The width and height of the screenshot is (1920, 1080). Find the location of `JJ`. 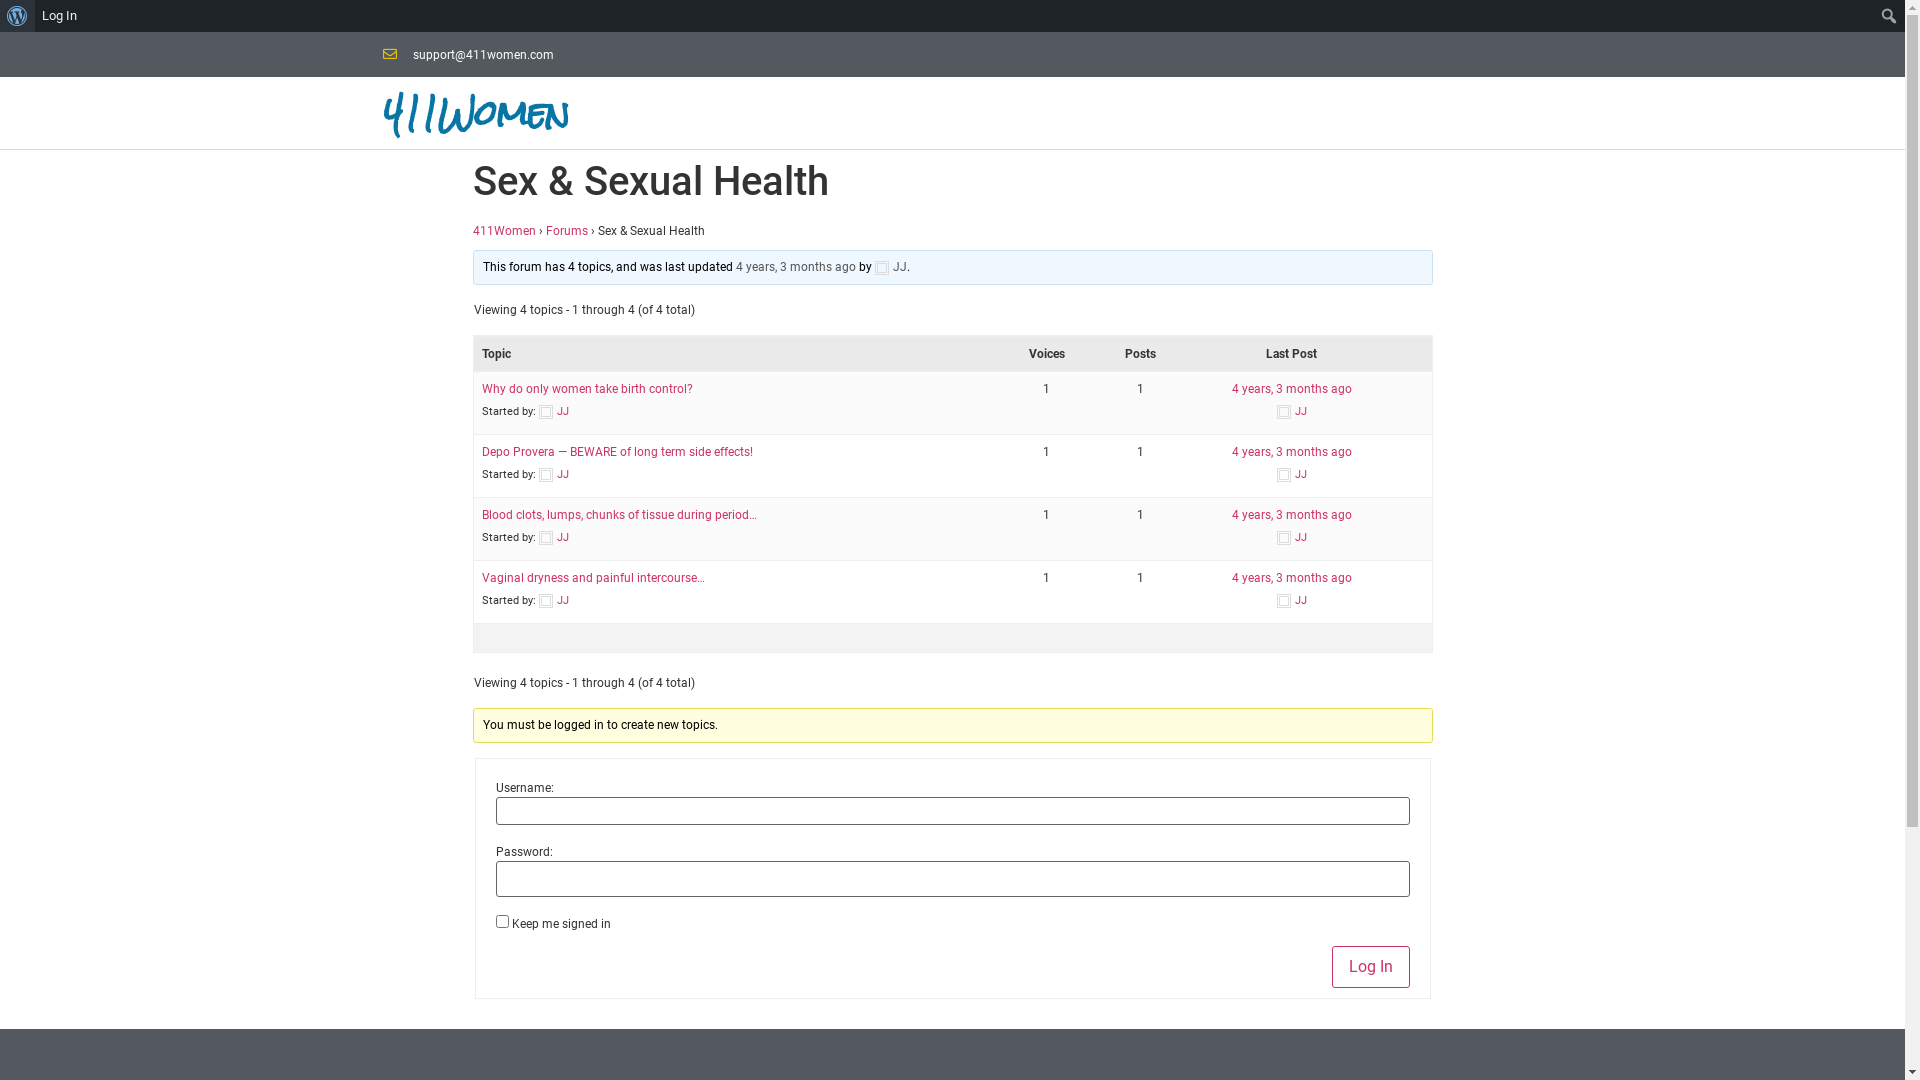

JJ is located at coordinates (553, 538).